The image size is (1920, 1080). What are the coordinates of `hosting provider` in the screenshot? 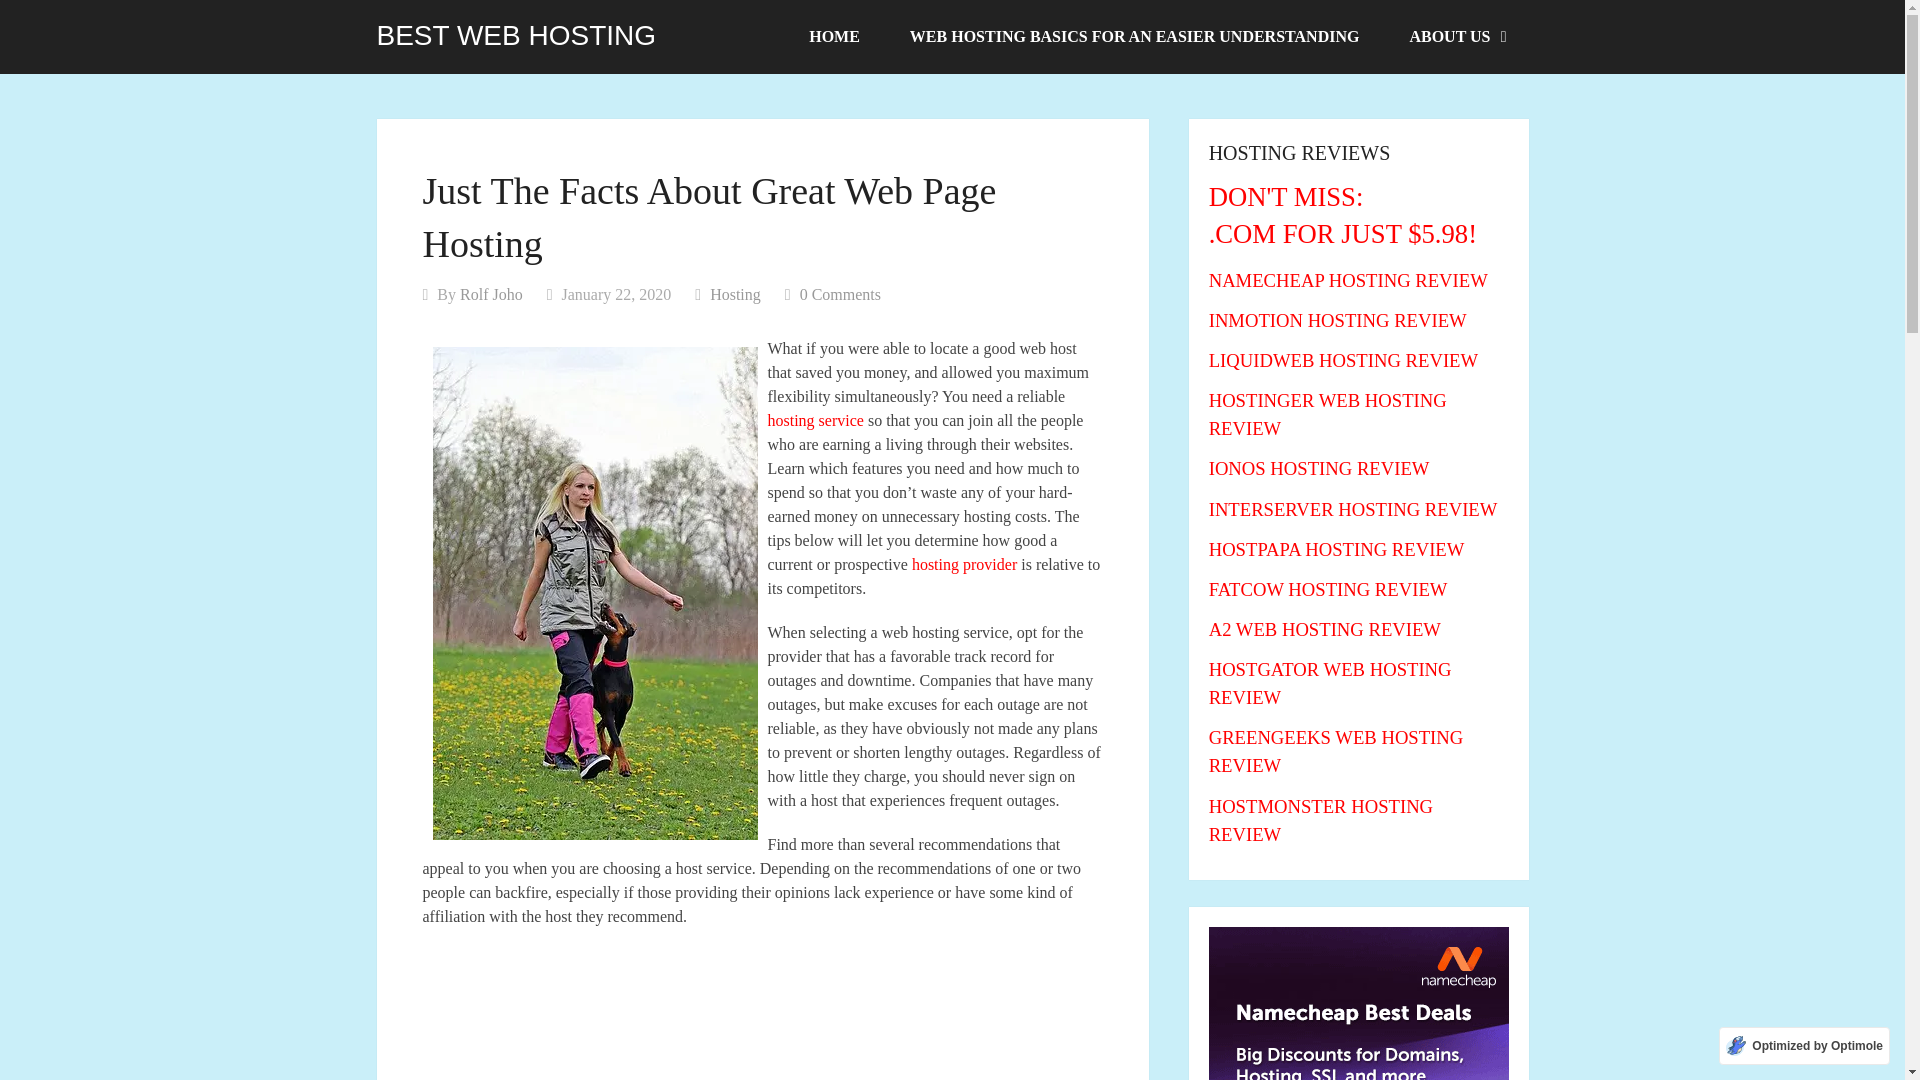 It's located at (964, 564).